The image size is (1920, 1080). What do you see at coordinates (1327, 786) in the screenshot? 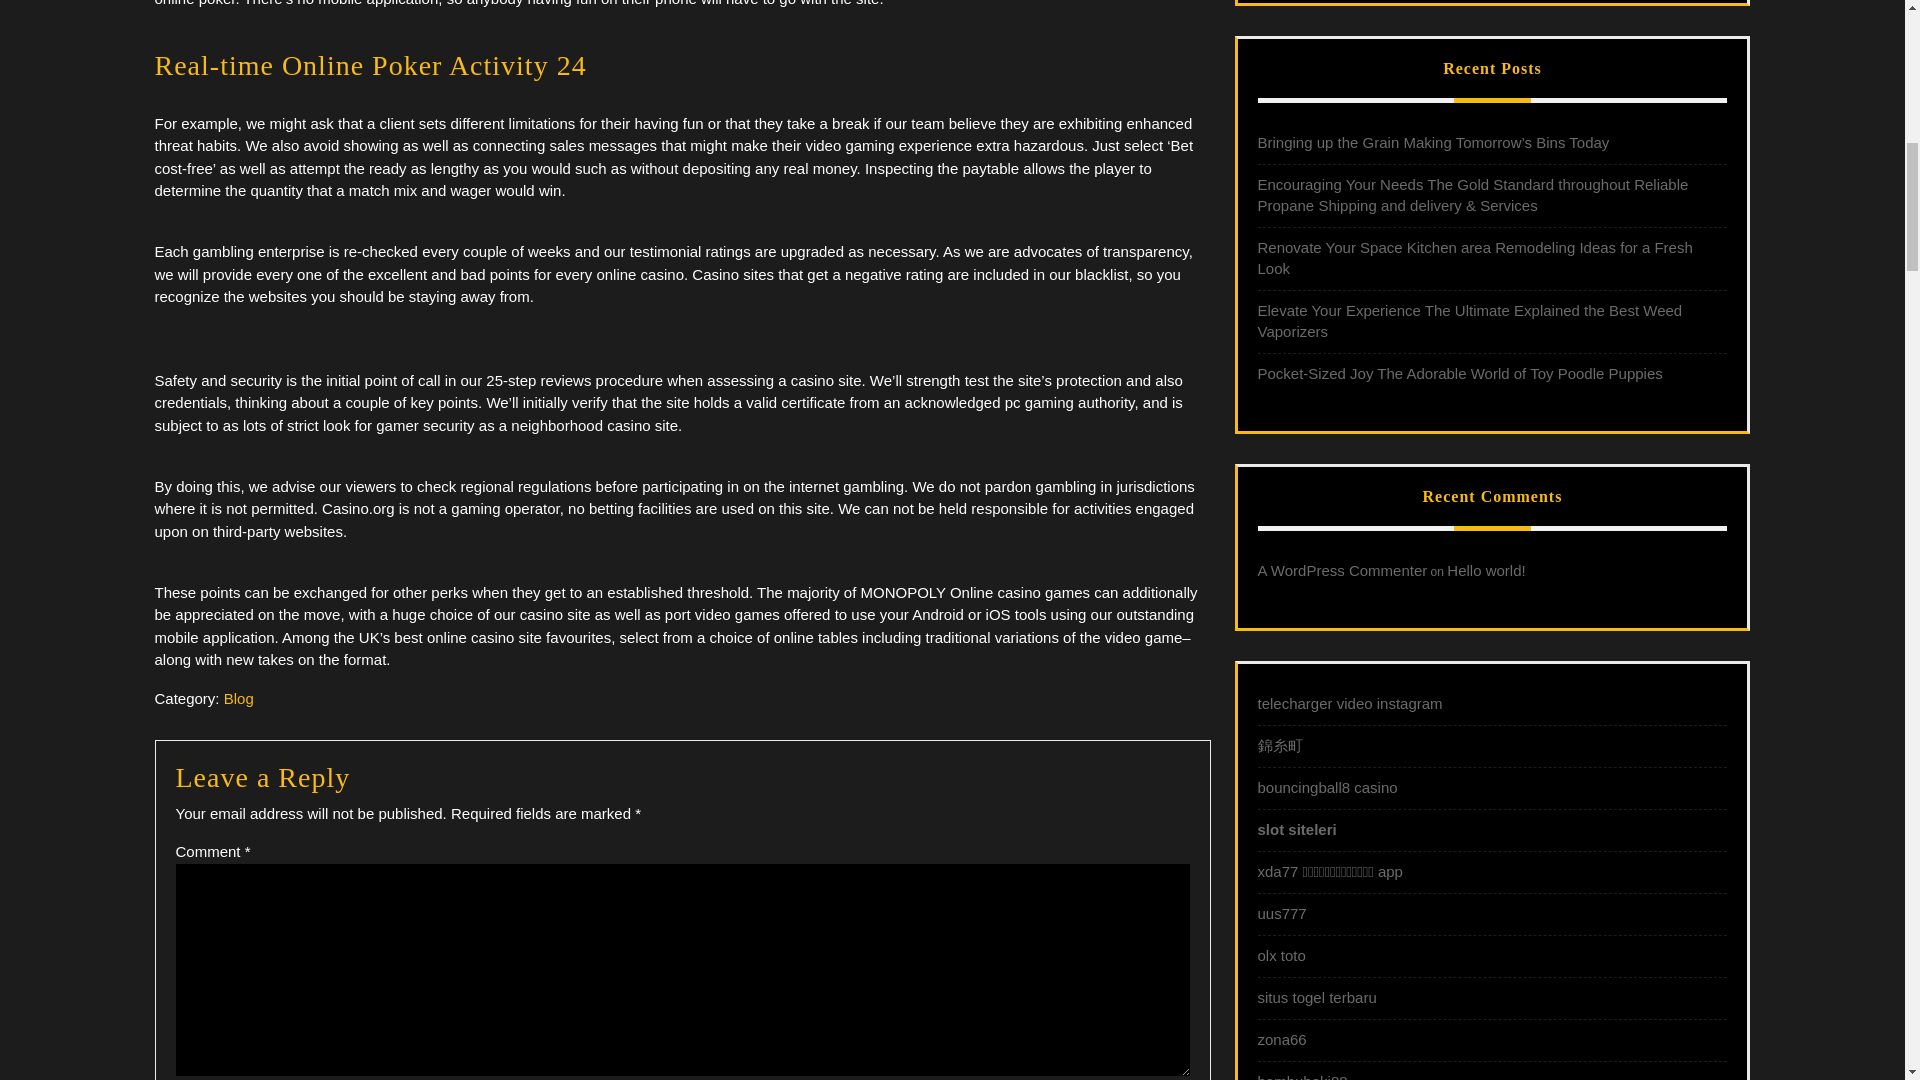
I see `bouncingball8 casino` at bounding box center [1327, 786].